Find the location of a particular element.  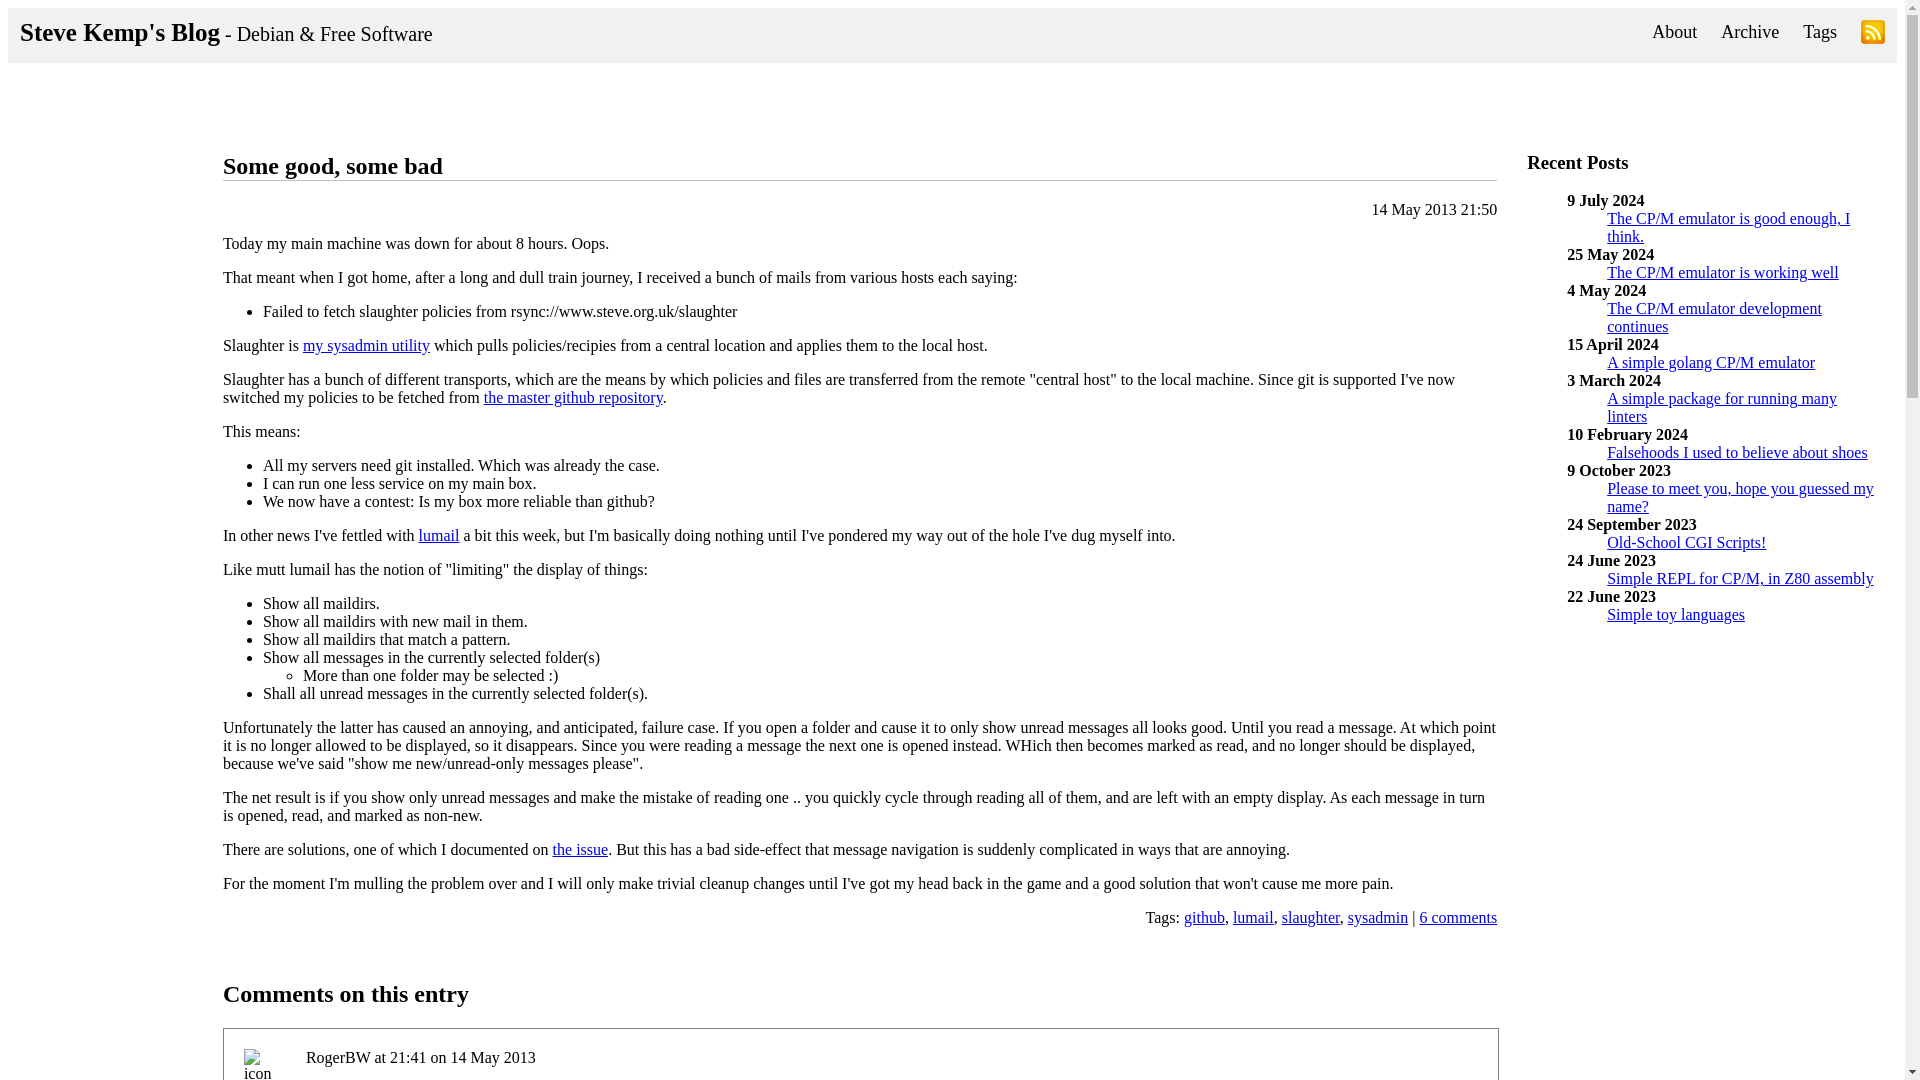

lumail is located at coordinates (439, 536).